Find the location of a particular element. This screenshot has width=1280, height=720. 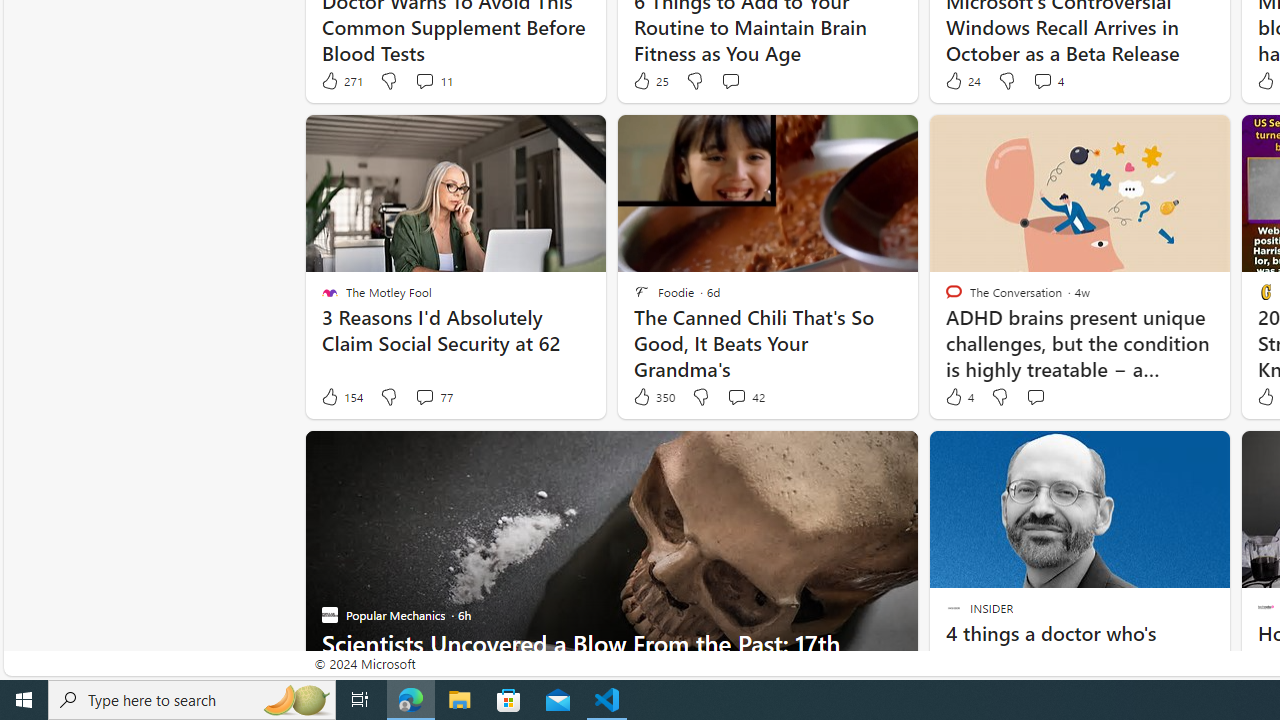

View comments 42 Comment is located at coordinates (746, 397).